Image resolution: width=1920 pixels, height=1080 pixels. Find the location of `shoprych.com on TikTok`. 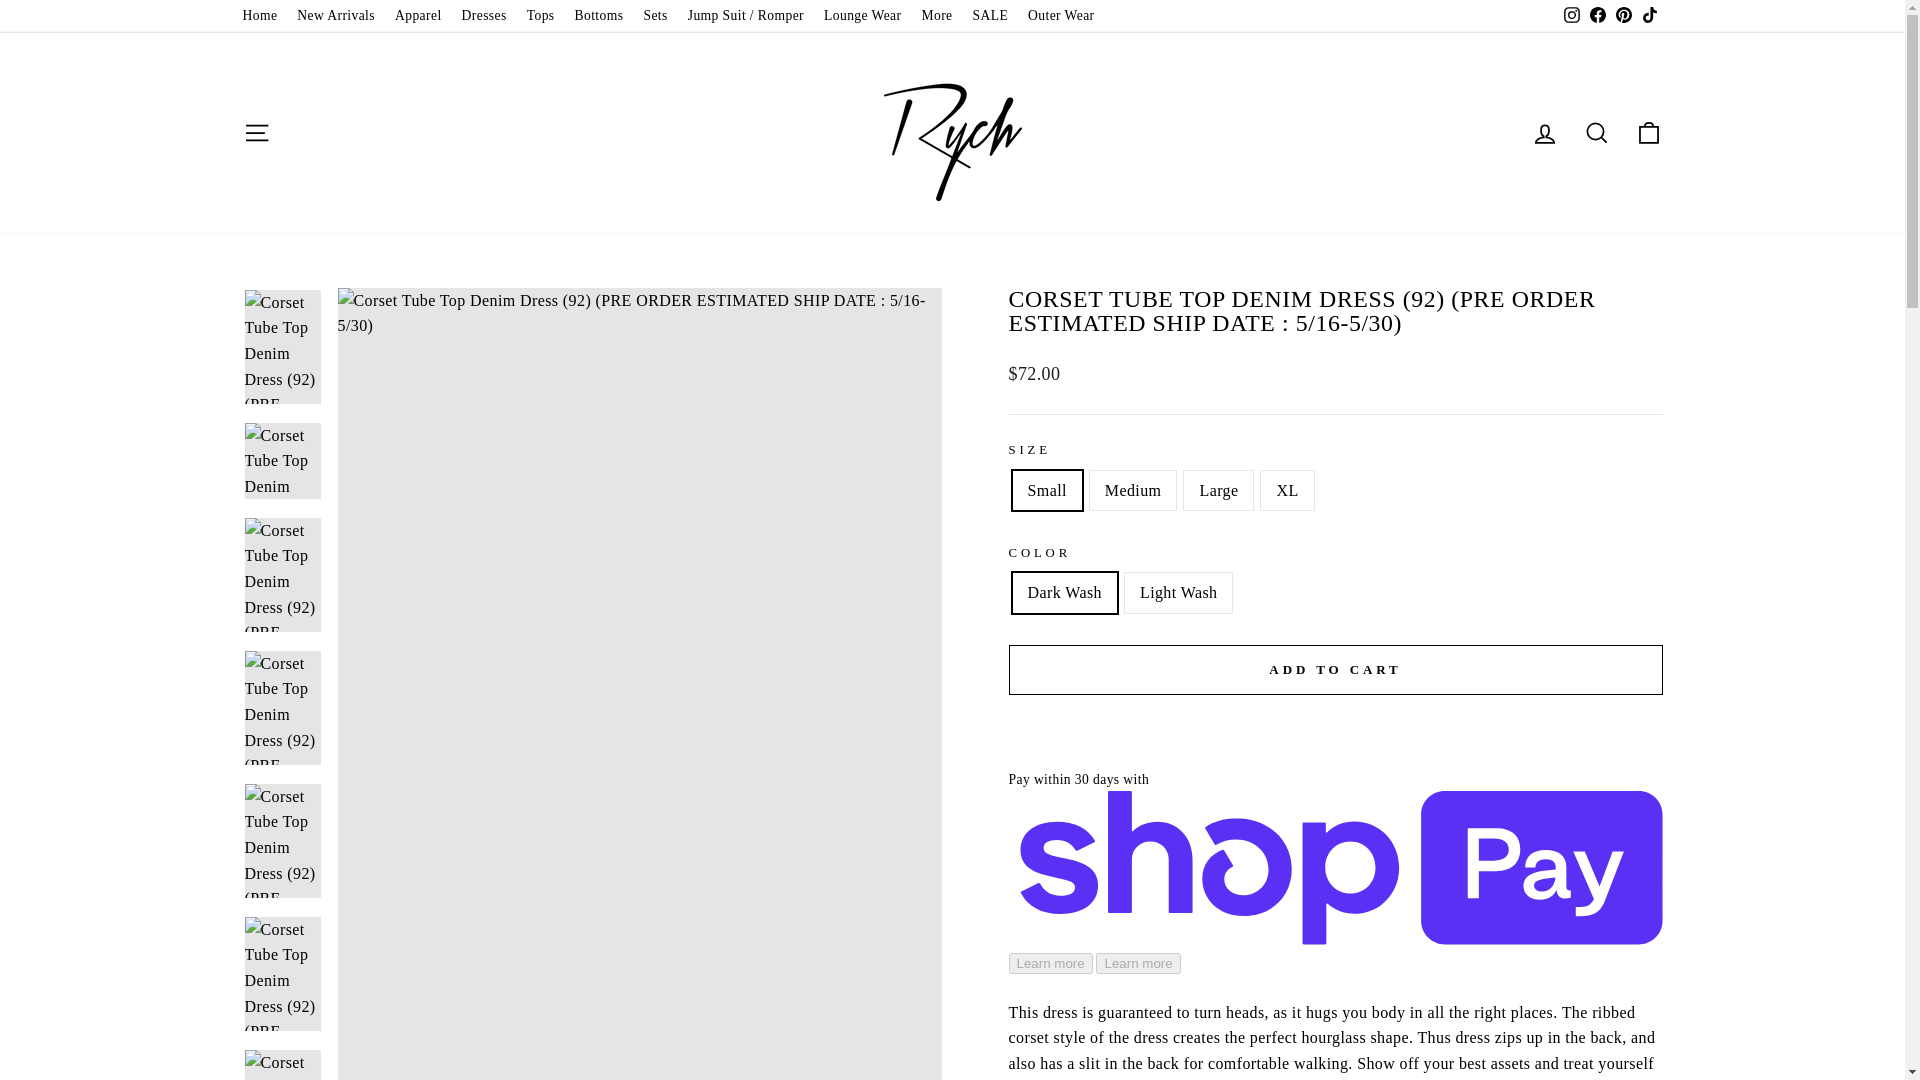

shoprych.com on TikTok is located at coordinates (1648, 16).